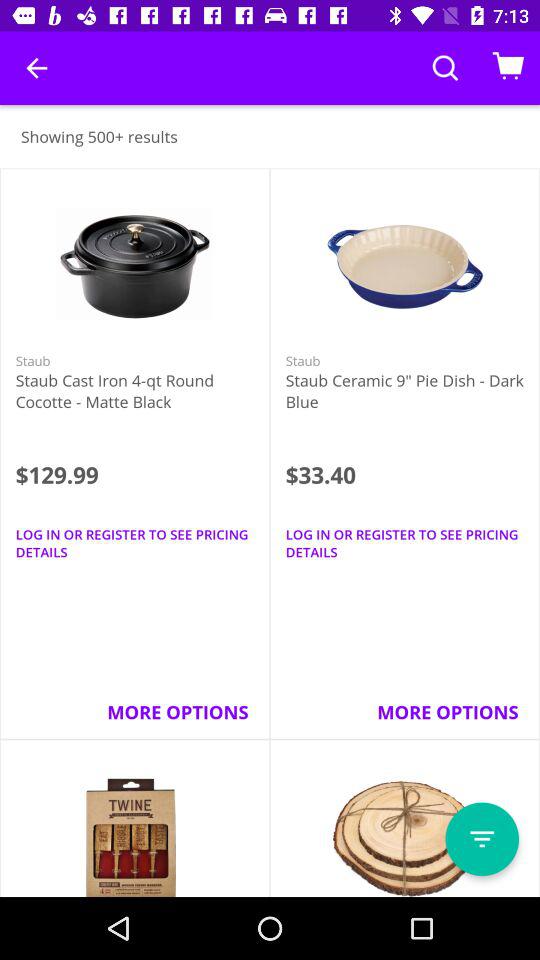 This screenshot has height=960, width=540. Describe the element at coordinates (482, 839) in the screenshot. I see `choose the item below the more options icon` at that location.